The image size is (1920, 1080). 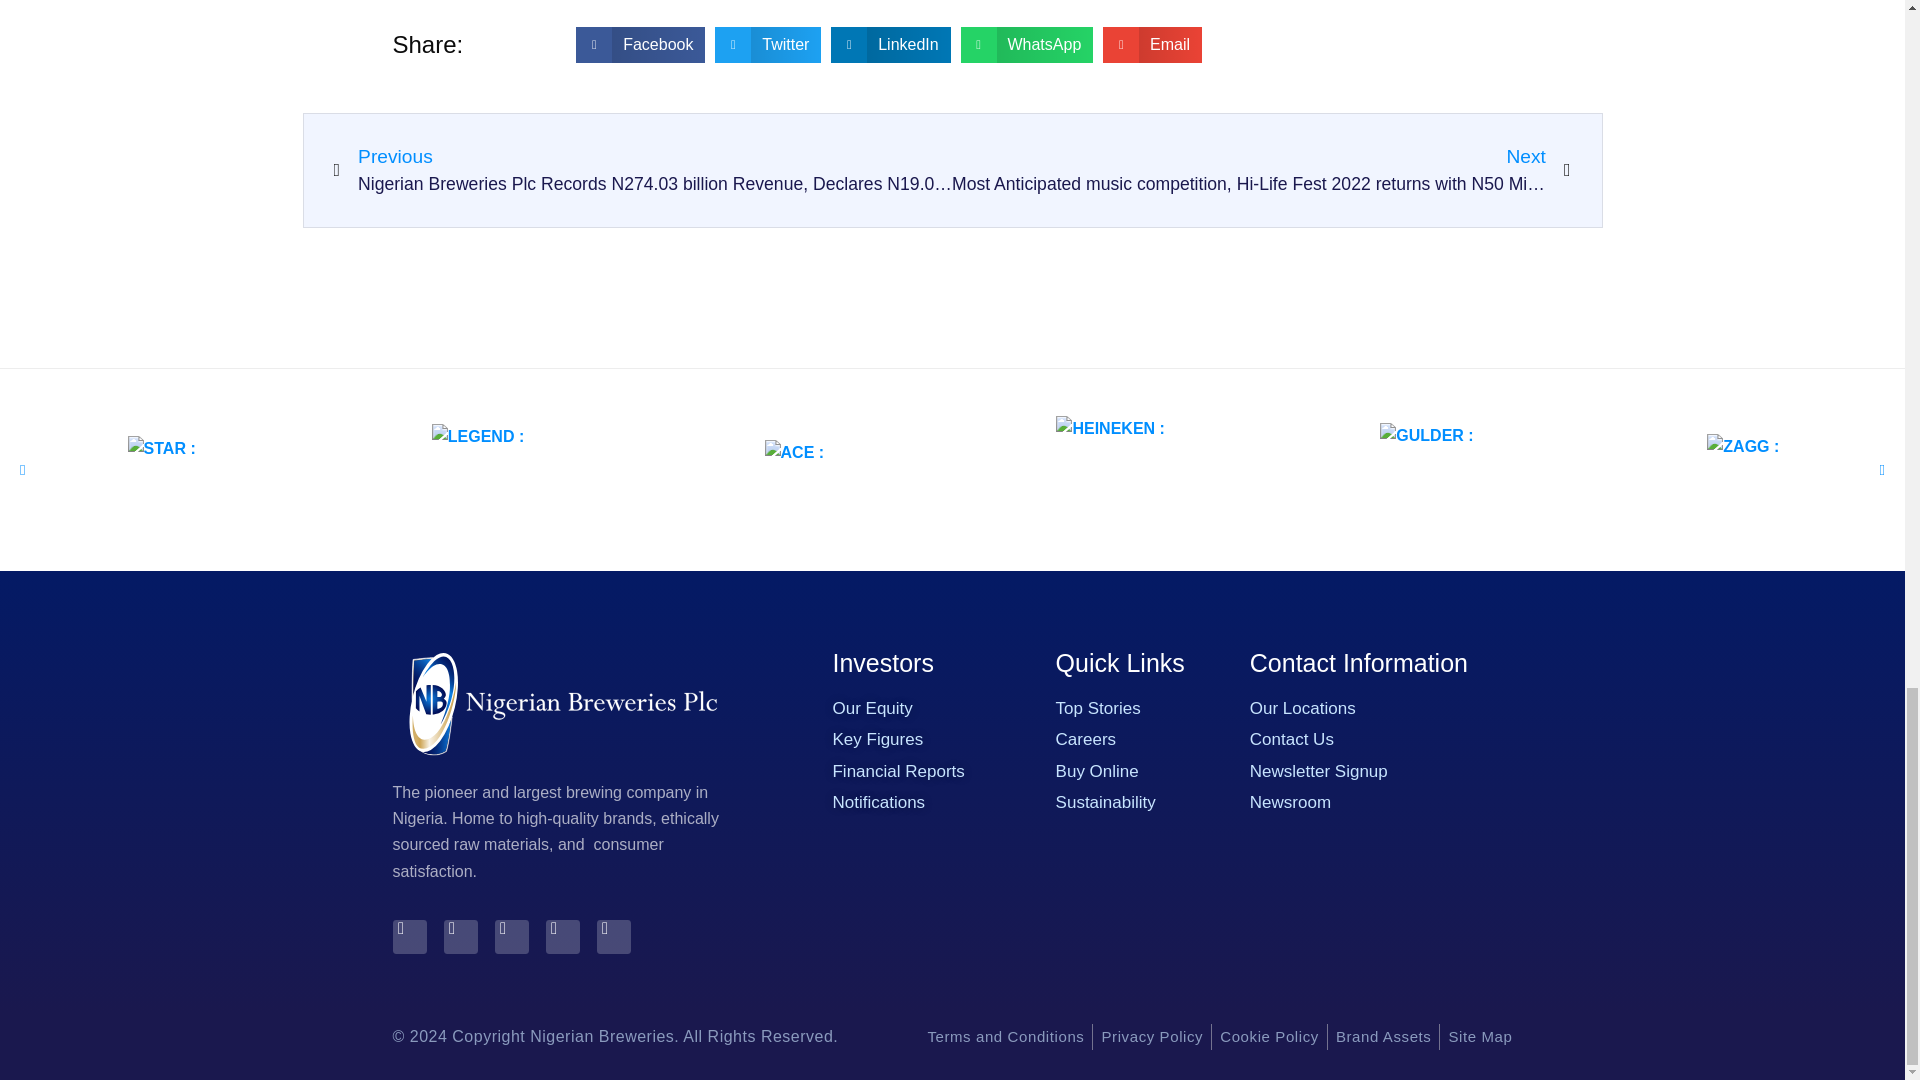 What do you see at coordinates (469, 470) in the screenshot?
I see `LEGEND` at bounding box center [469, 470].